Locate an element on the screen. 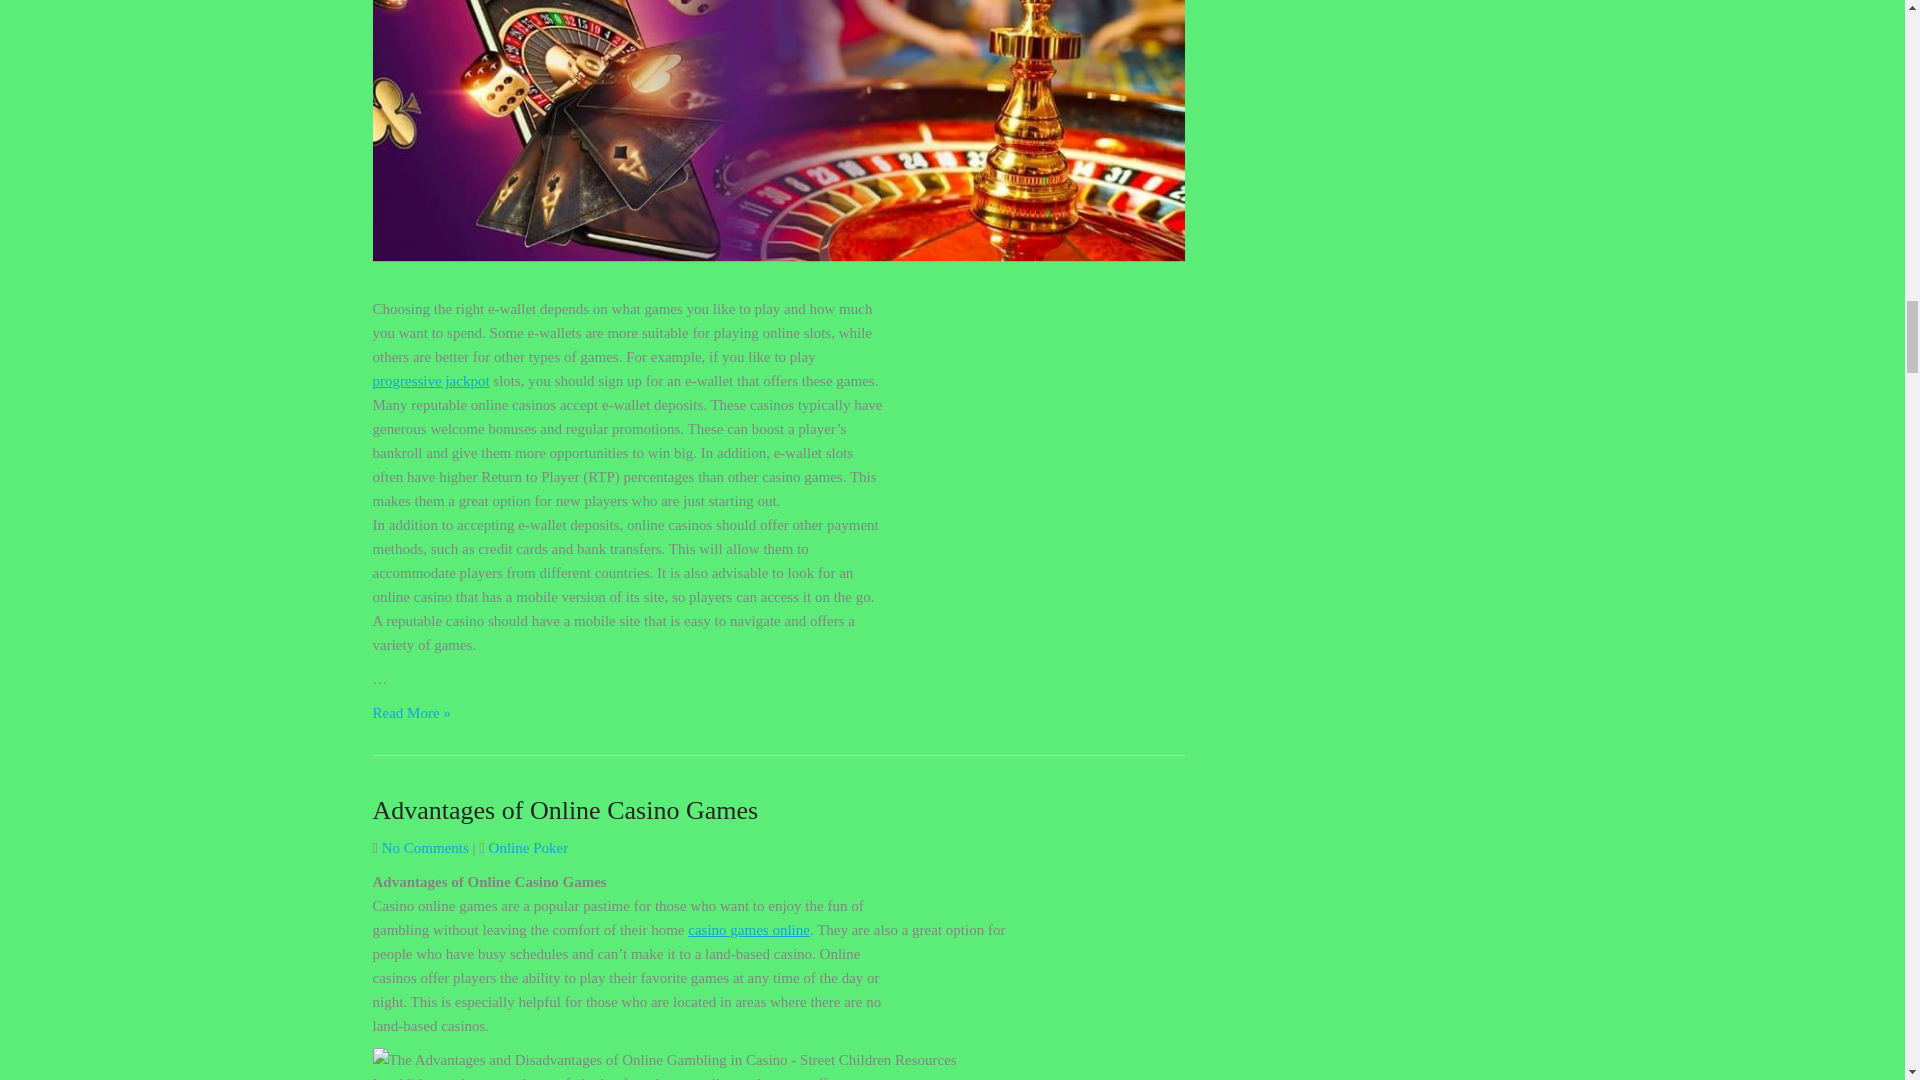 This screenshot has width=1920, height=1080. casino games online is located at coordinates (748, 930).